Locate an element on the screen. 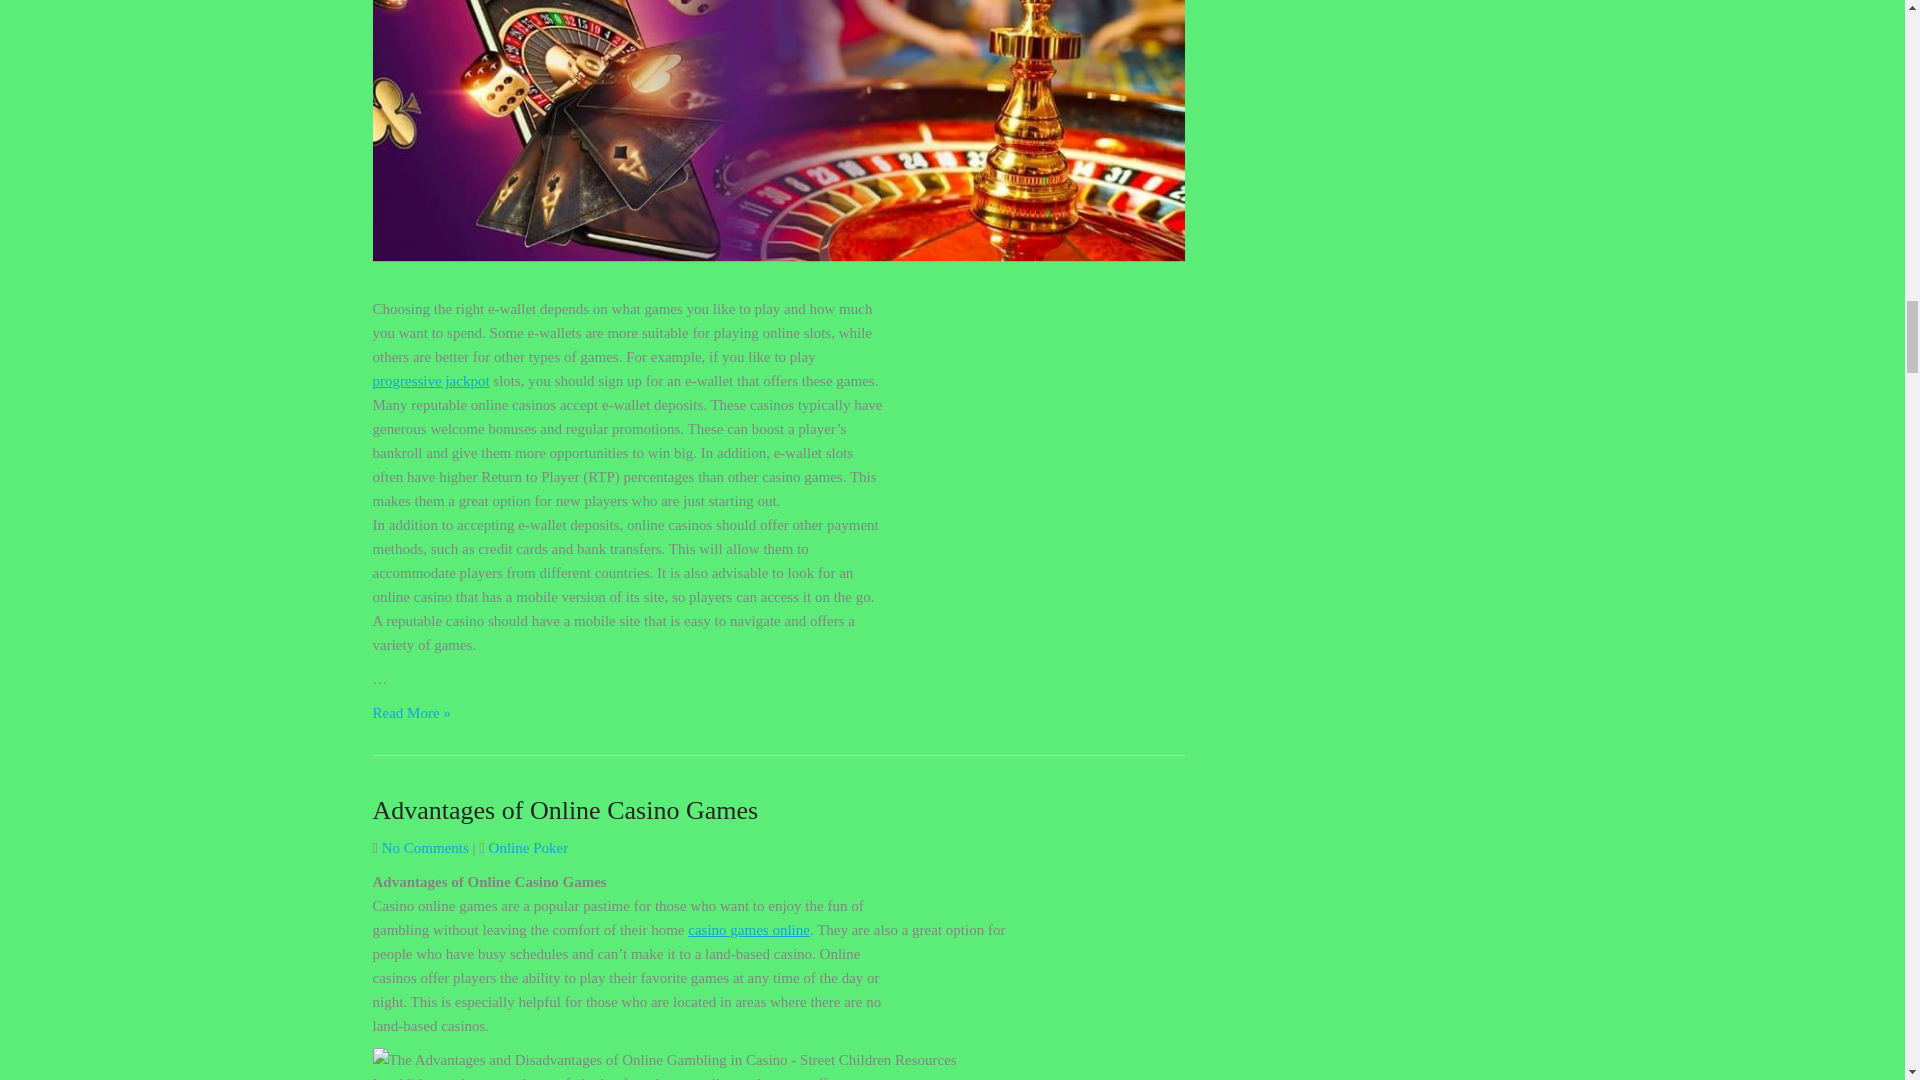 This screenshot has width=1920, height=1080. casino games online is located at coordinates (748, 930).